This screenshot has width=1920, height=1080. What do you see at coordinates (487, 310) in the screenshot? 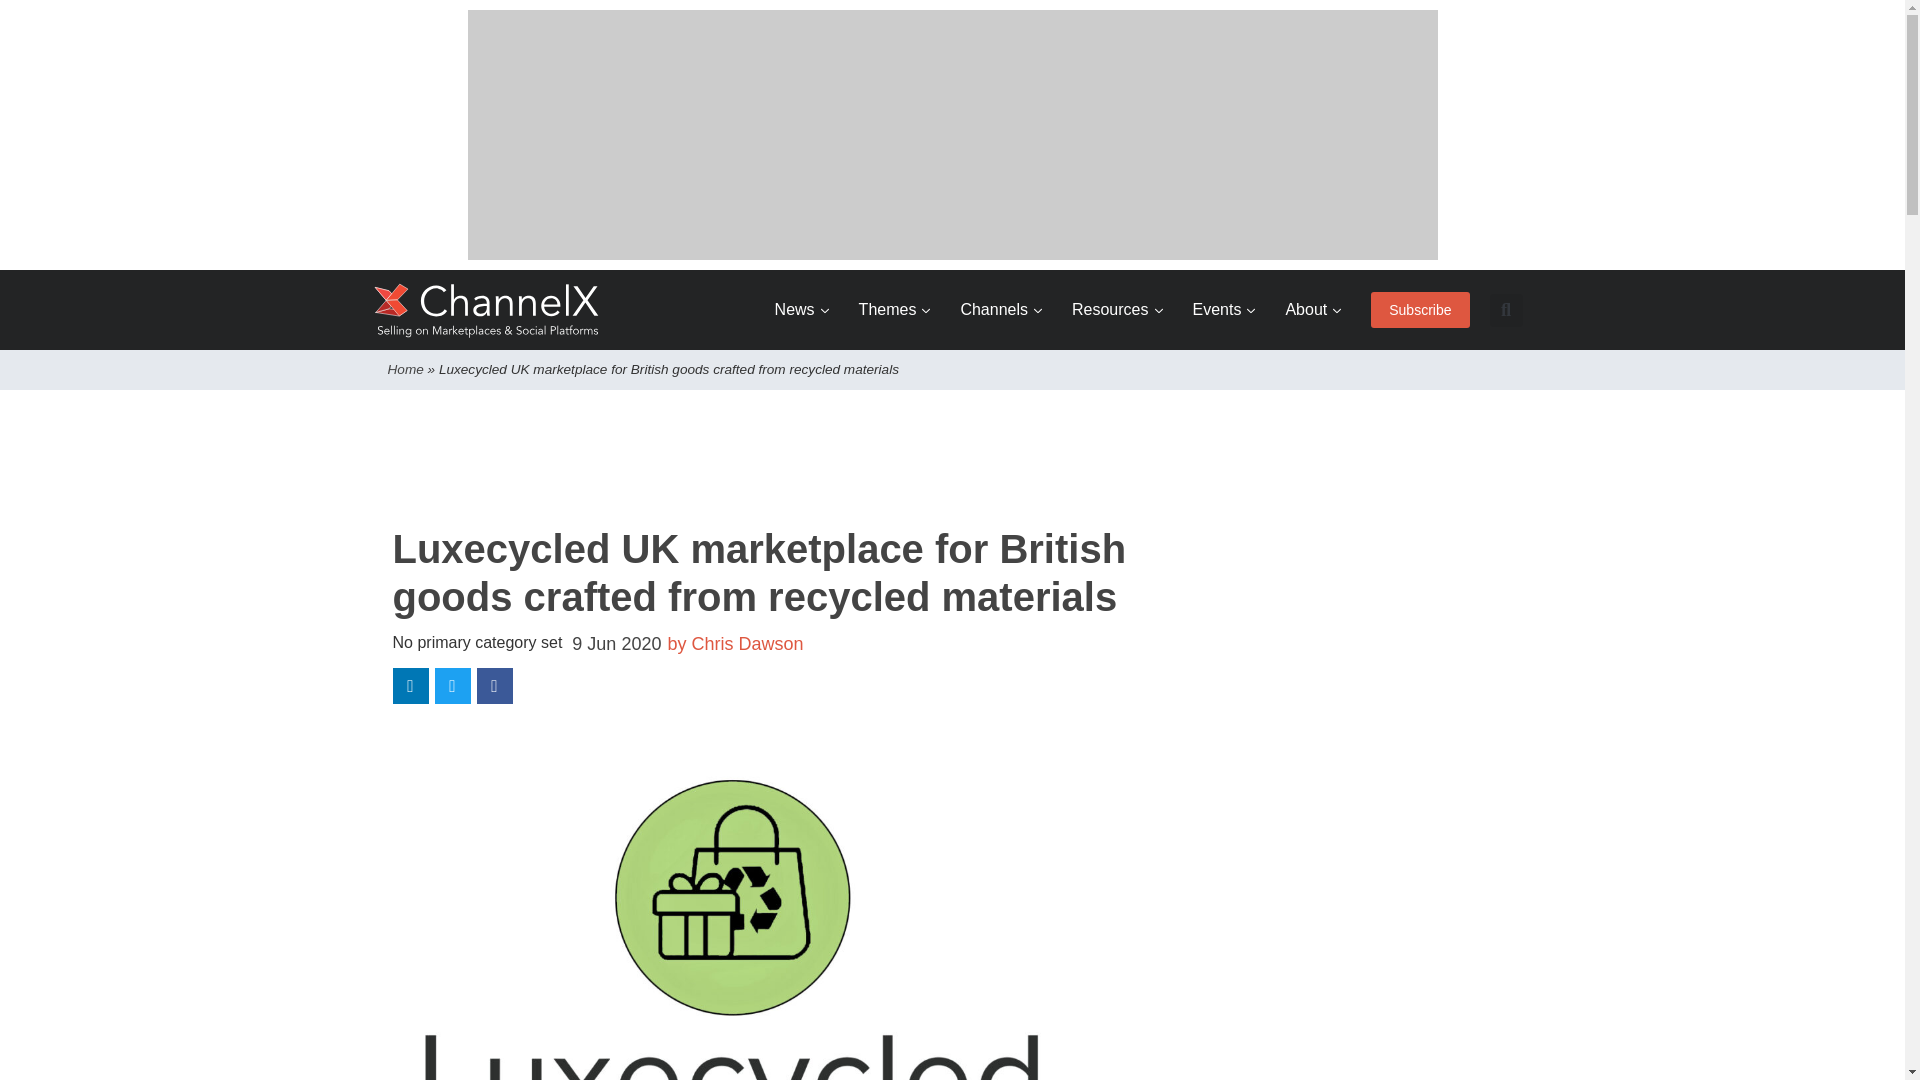
I see `ChannelX Home Page` at bounding box center [487, 310].